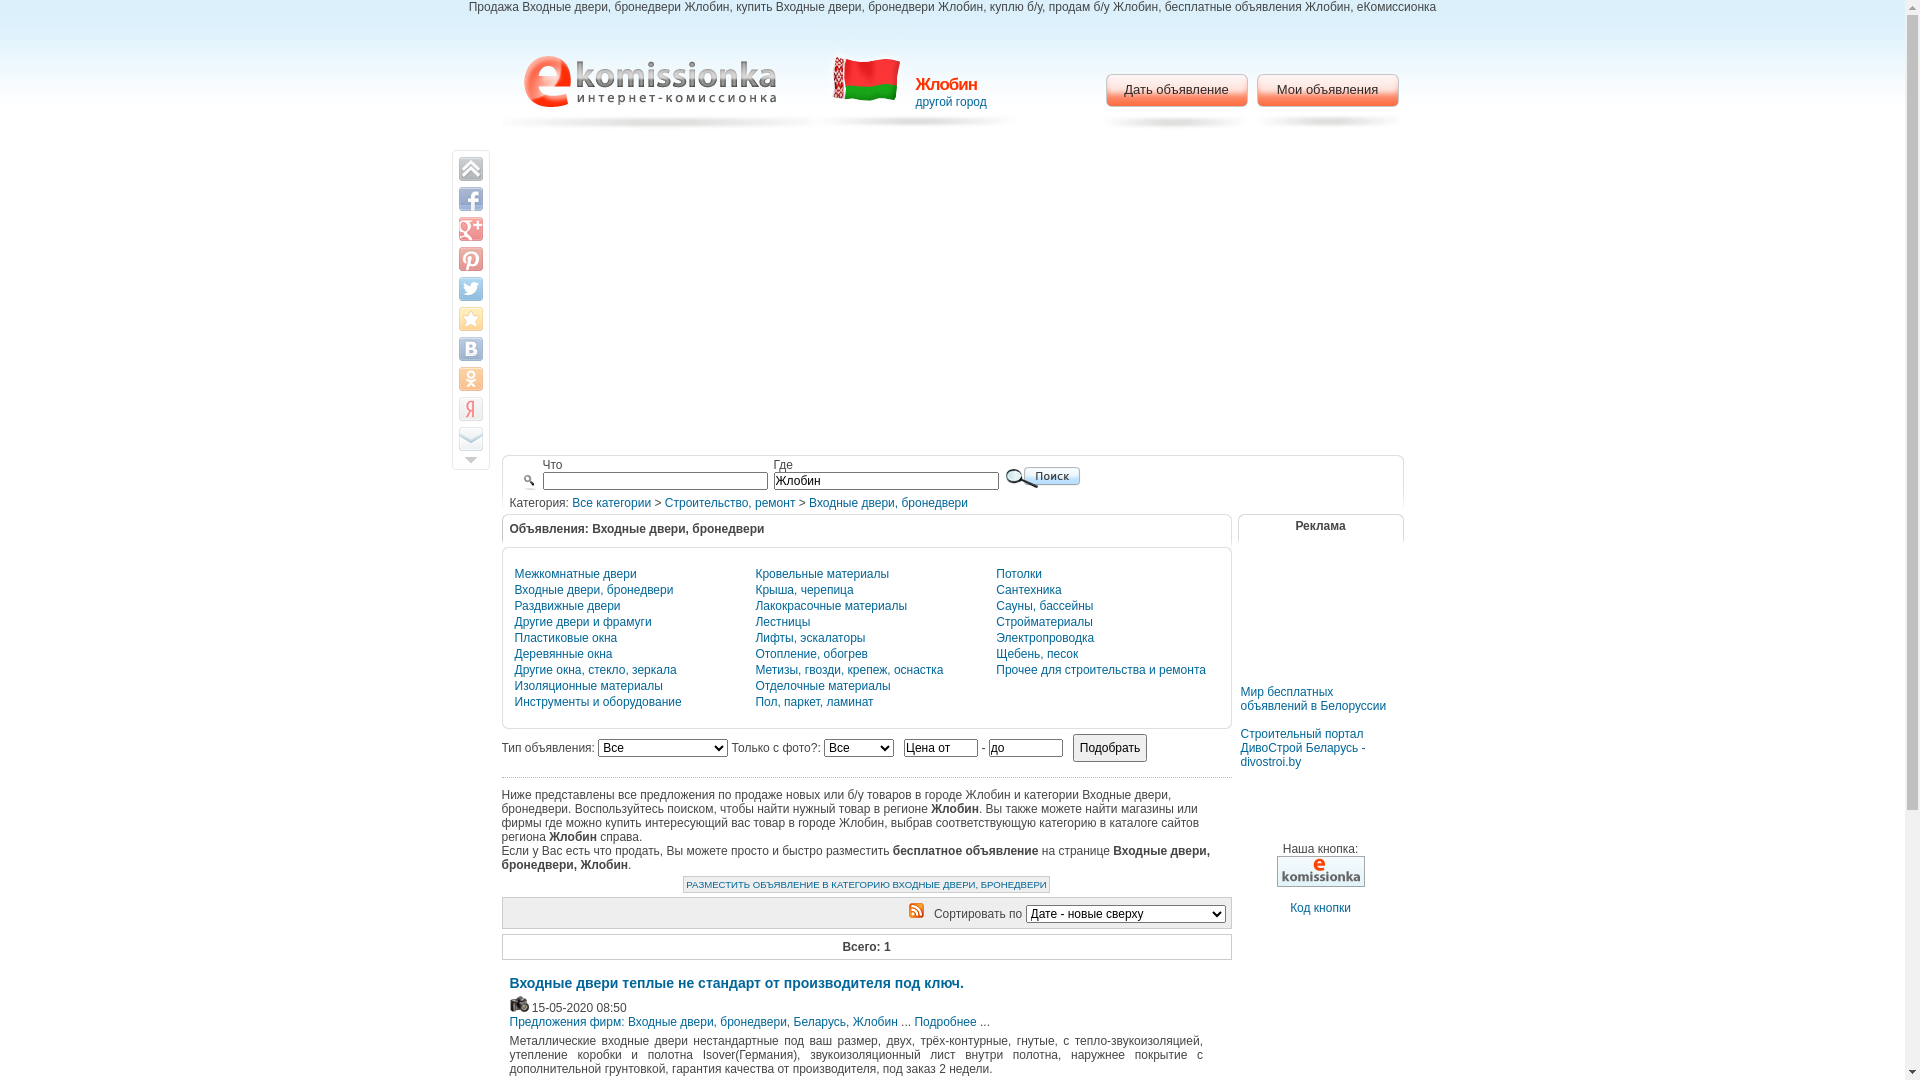  What do you see at coordinates (952, 295) in the screenshot?
I see `Advertisement` at bounding box center [952, 295].